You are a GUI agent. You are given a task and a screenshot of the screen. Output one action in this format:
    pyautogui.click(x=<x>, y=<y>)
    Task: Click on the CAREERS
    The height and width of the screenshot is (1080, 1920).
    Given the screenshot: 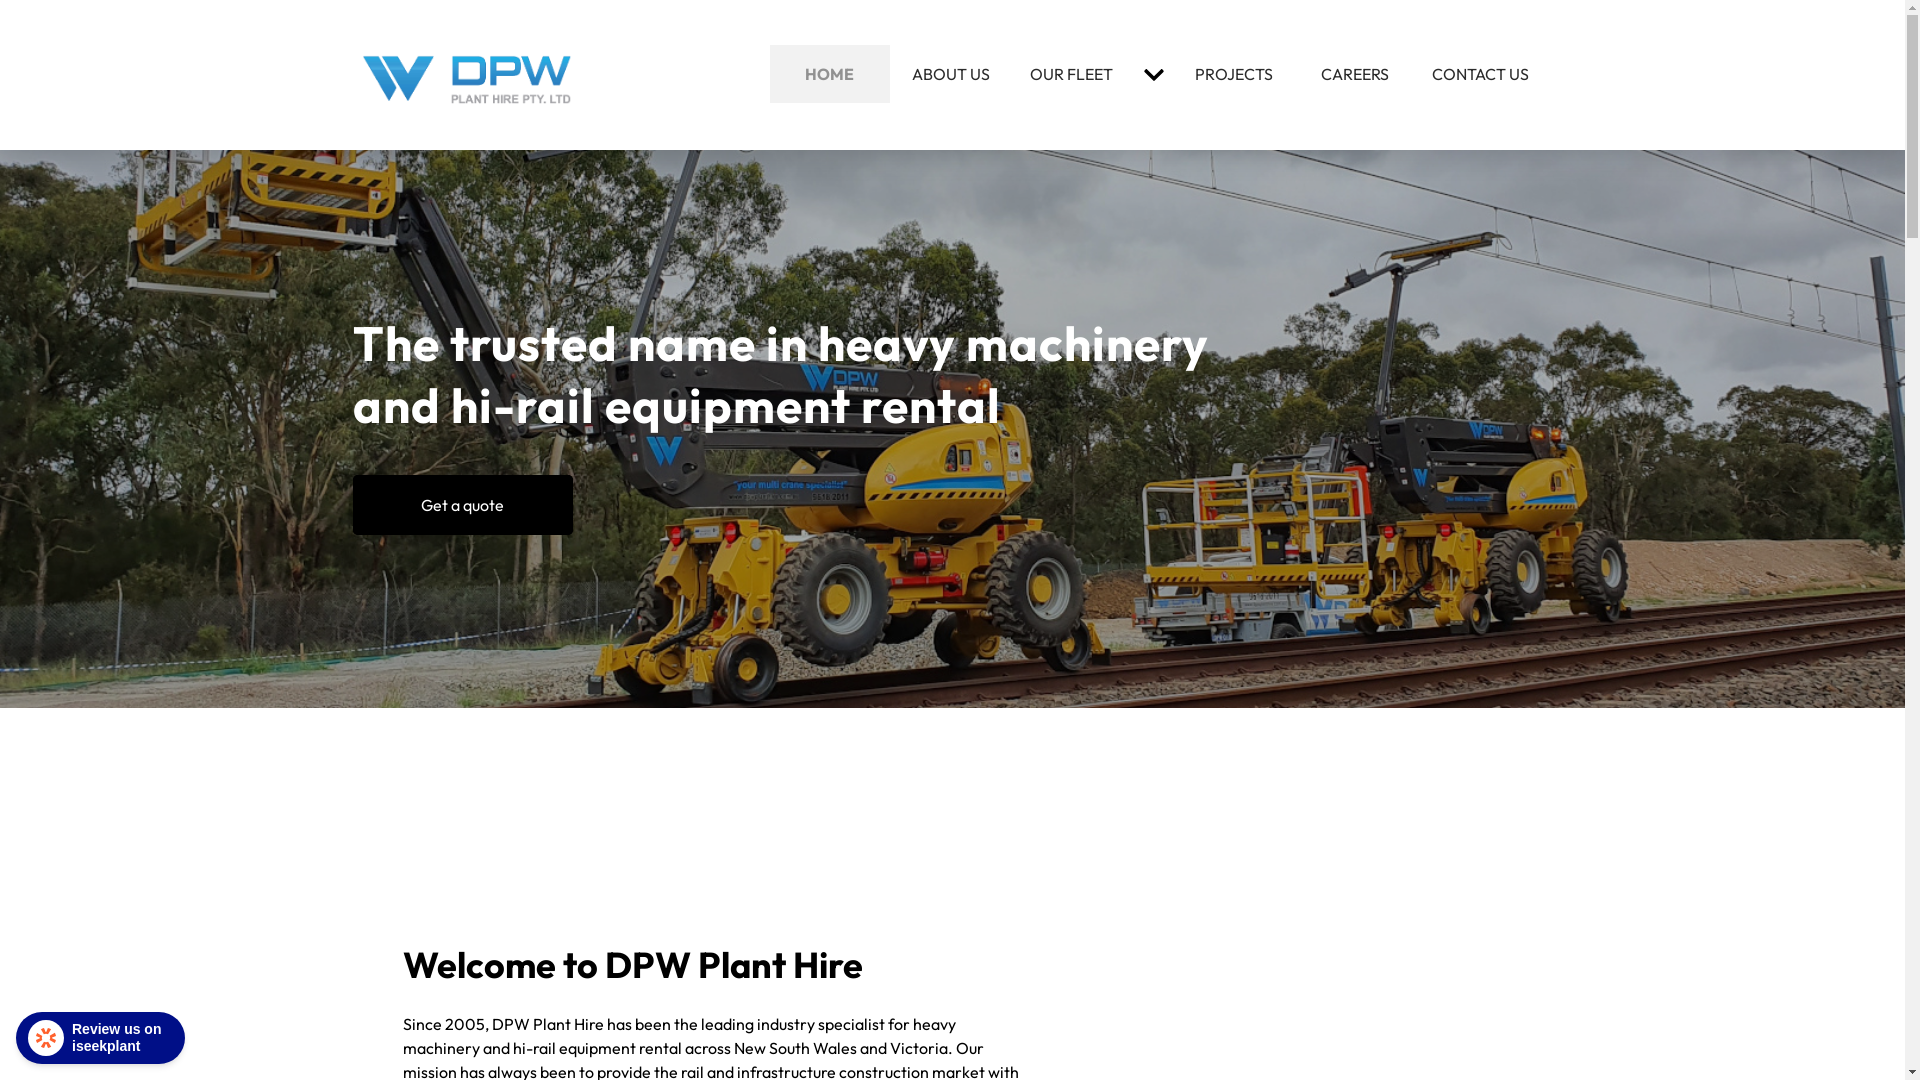 What is the action you would take?
    pyautogui.click(x=1354, y=74)
    